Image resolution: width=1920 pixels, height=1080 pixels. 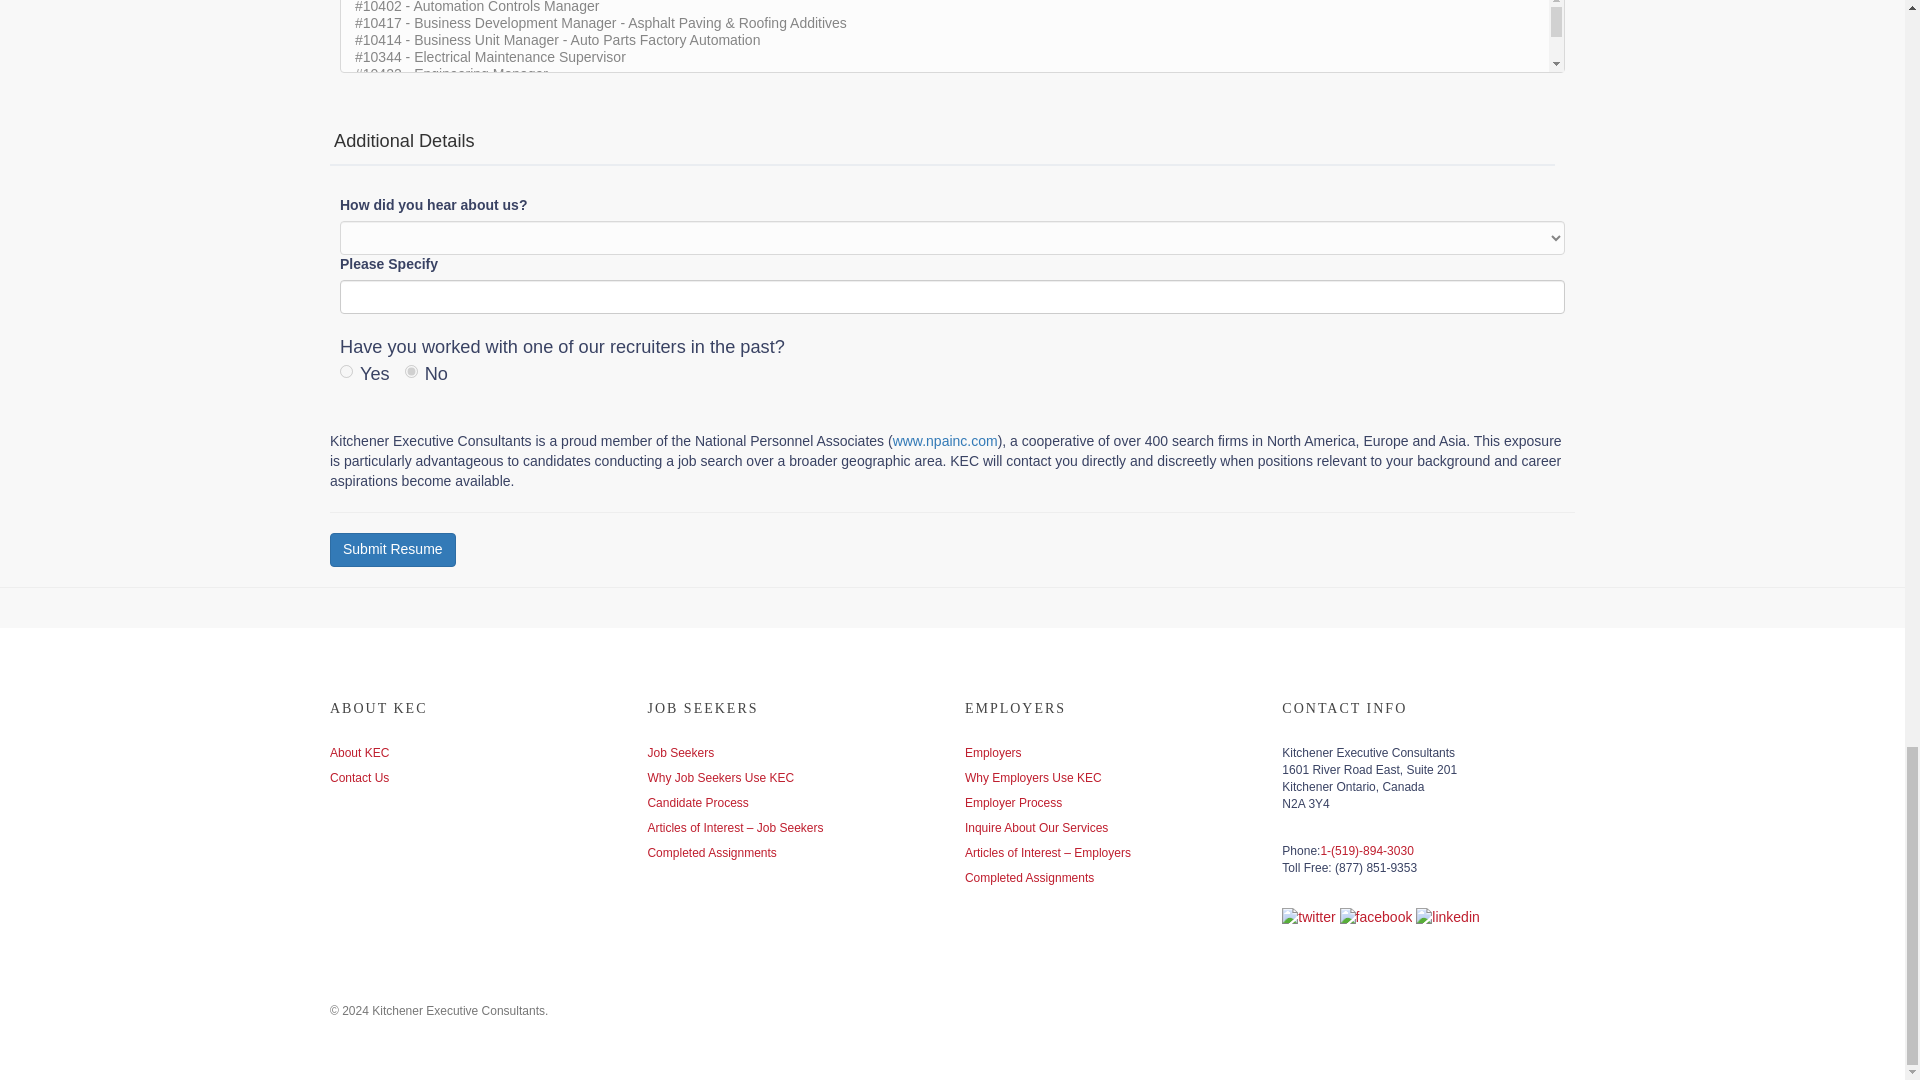 I want to click on www.npainc.com, so click(x=945, y=441).